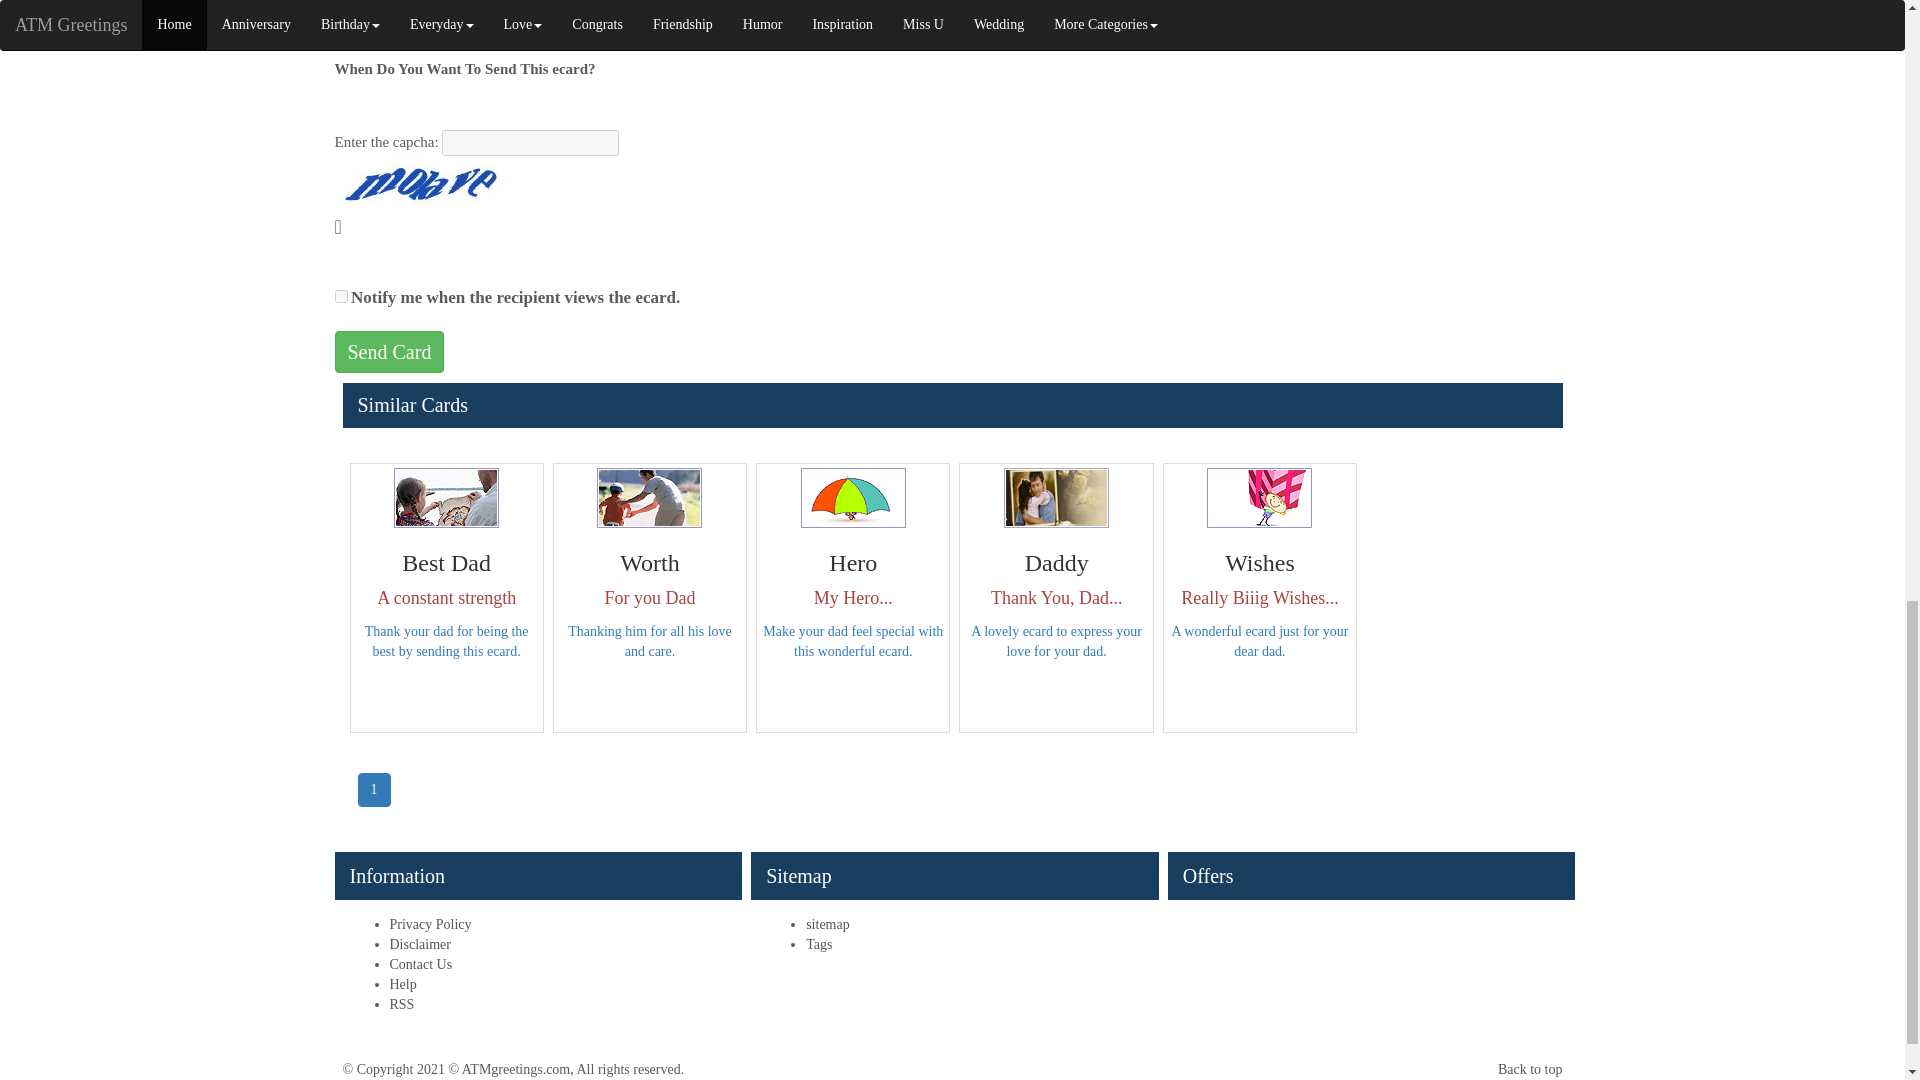 This screenshot has width=1920, height=1080. What do you see at coordinates (1259, 498) in the screenshot?
I see `Really Biiig Wishes...` at bounding box center [1259, 498].